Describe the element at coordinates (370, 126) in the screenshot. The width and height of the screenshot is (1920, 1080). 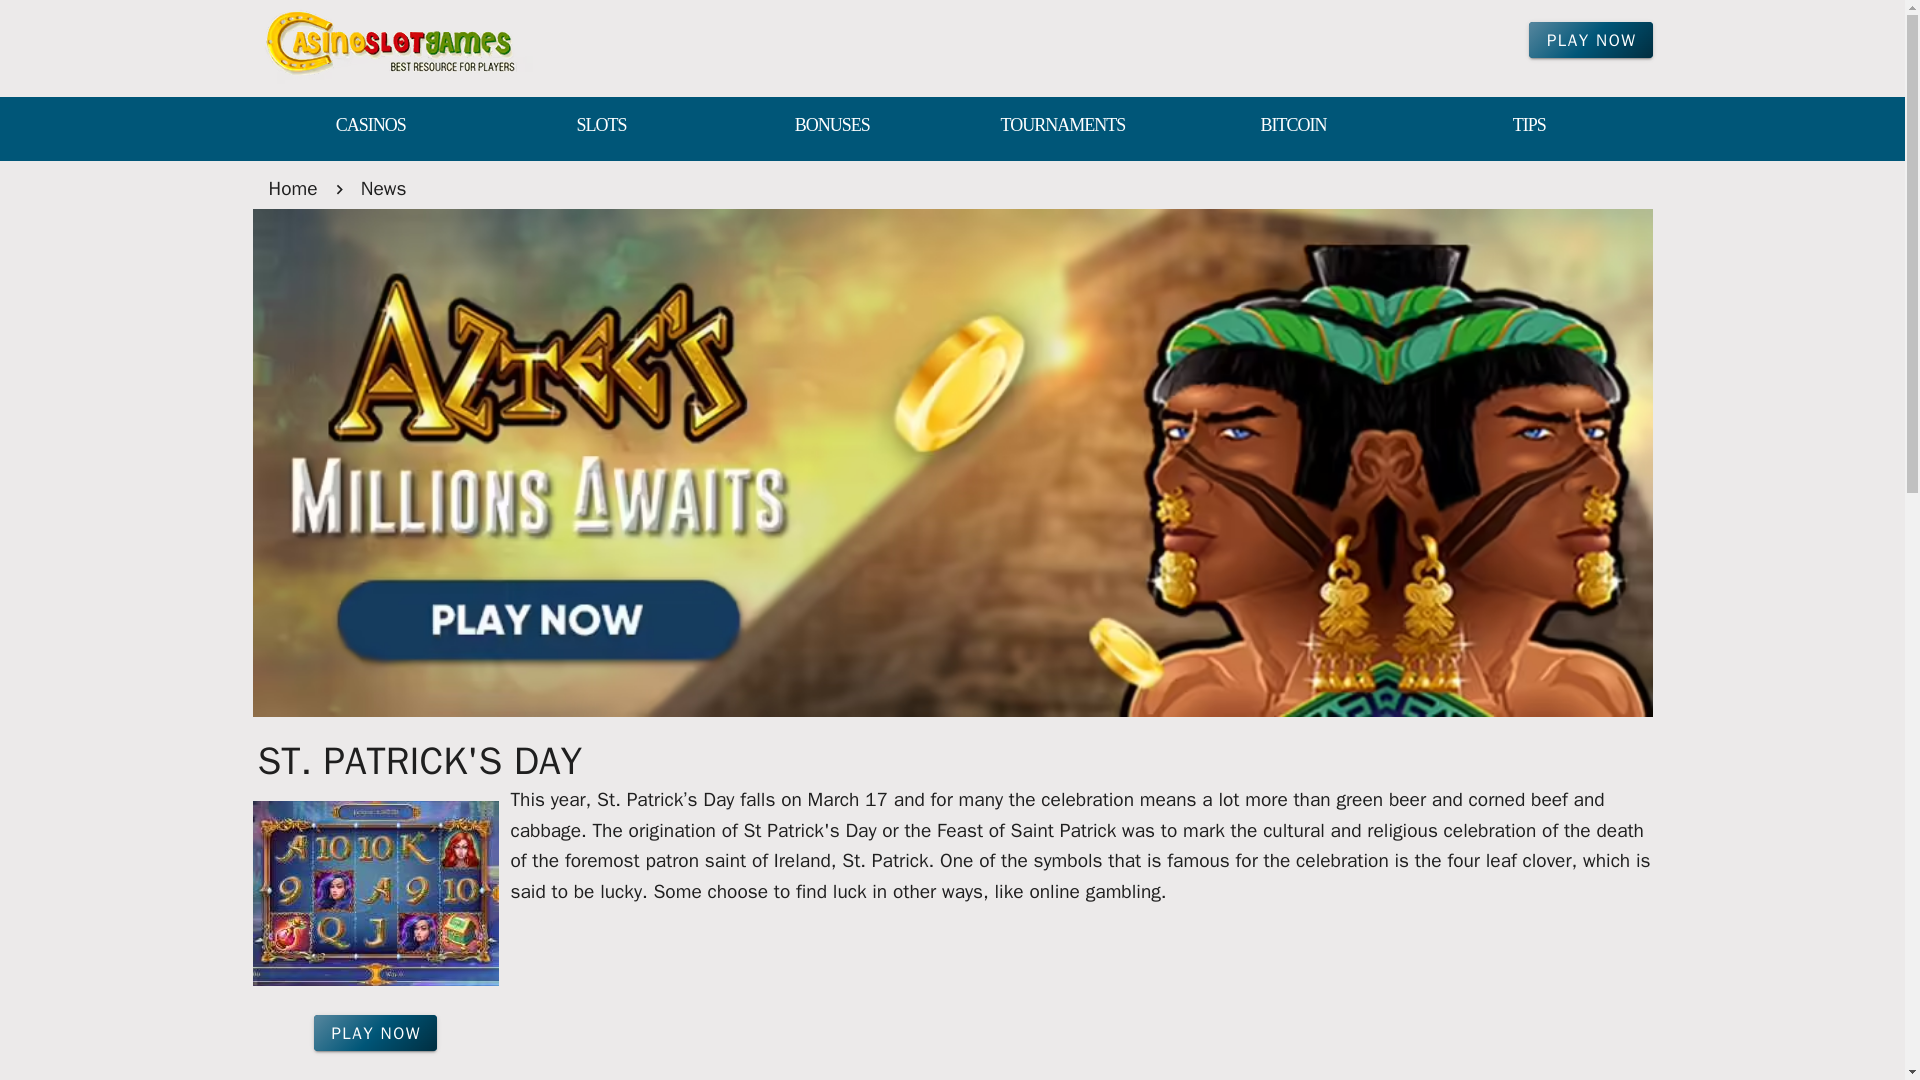
I see `CASINOS` at that location.